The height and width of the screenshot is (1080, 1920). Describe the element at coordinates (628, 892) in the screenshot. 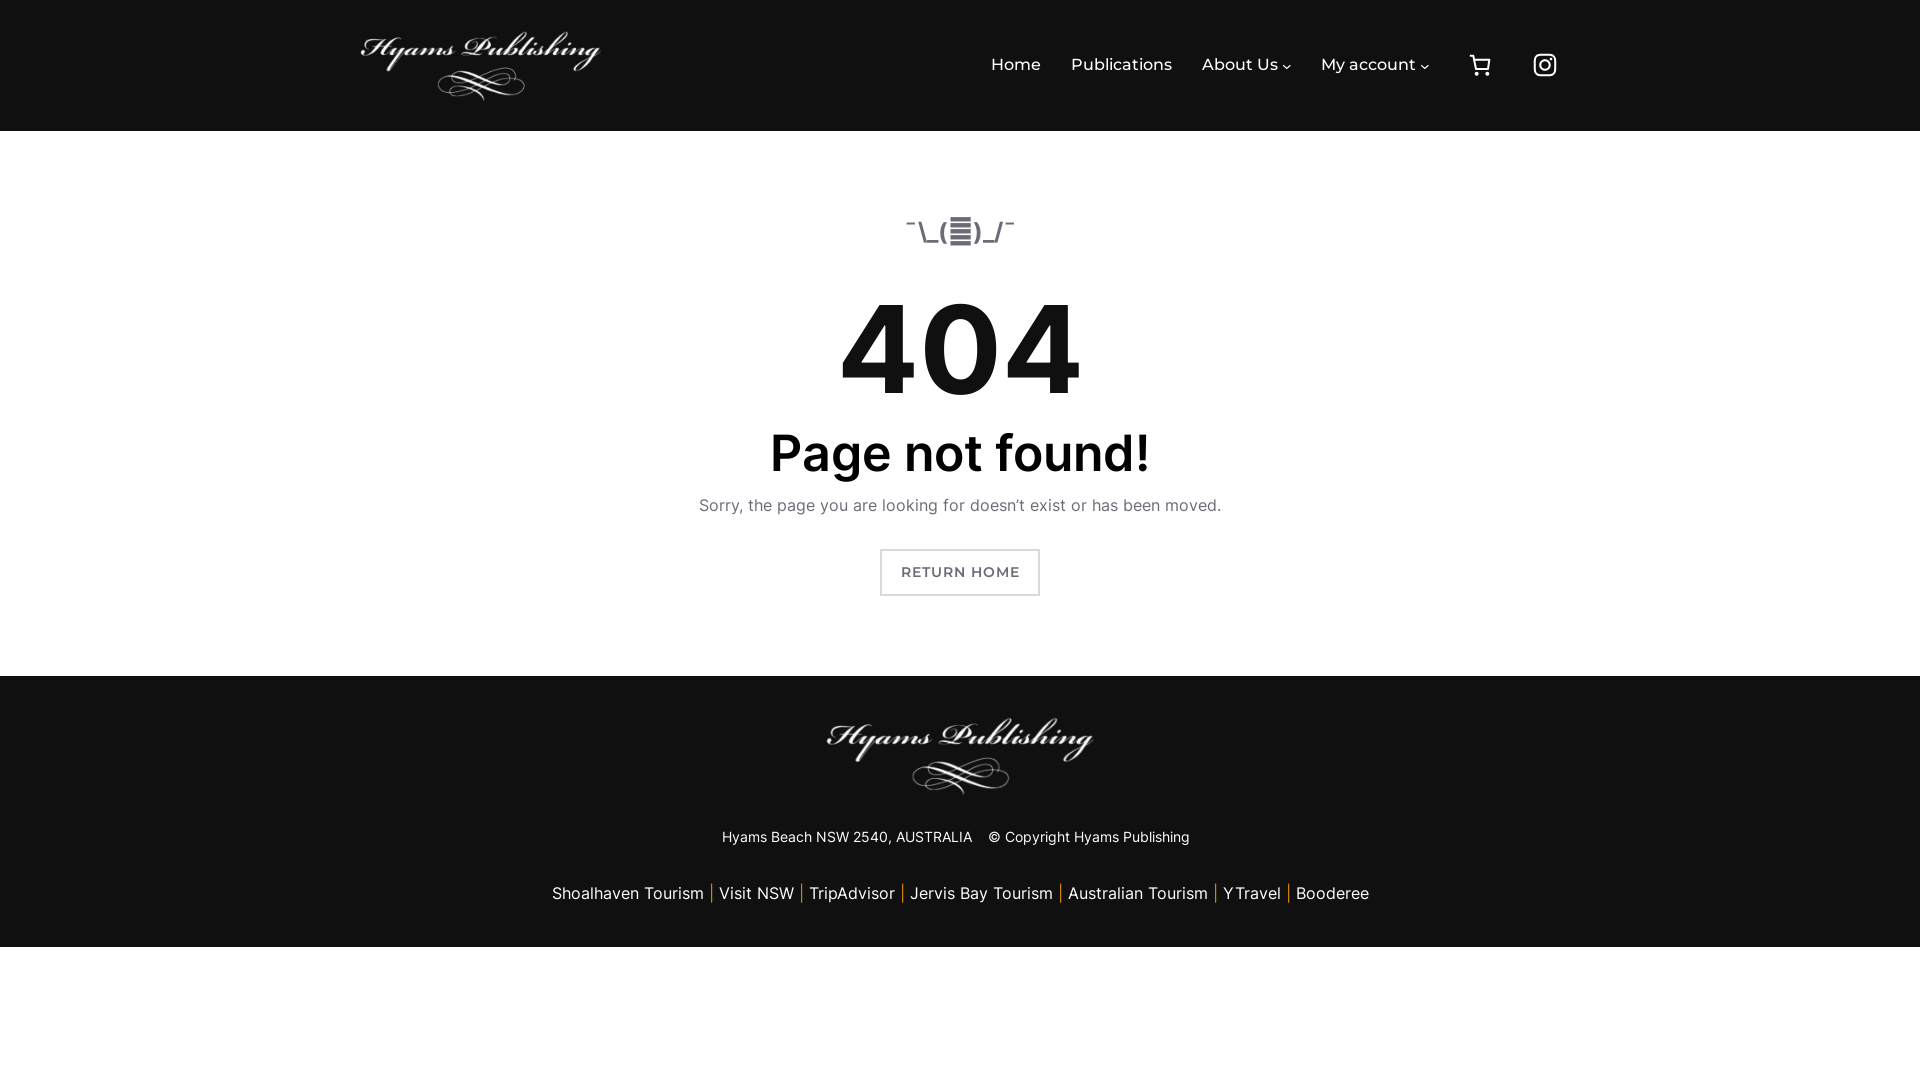

I see `Shoalhaven Tourism` at that location.